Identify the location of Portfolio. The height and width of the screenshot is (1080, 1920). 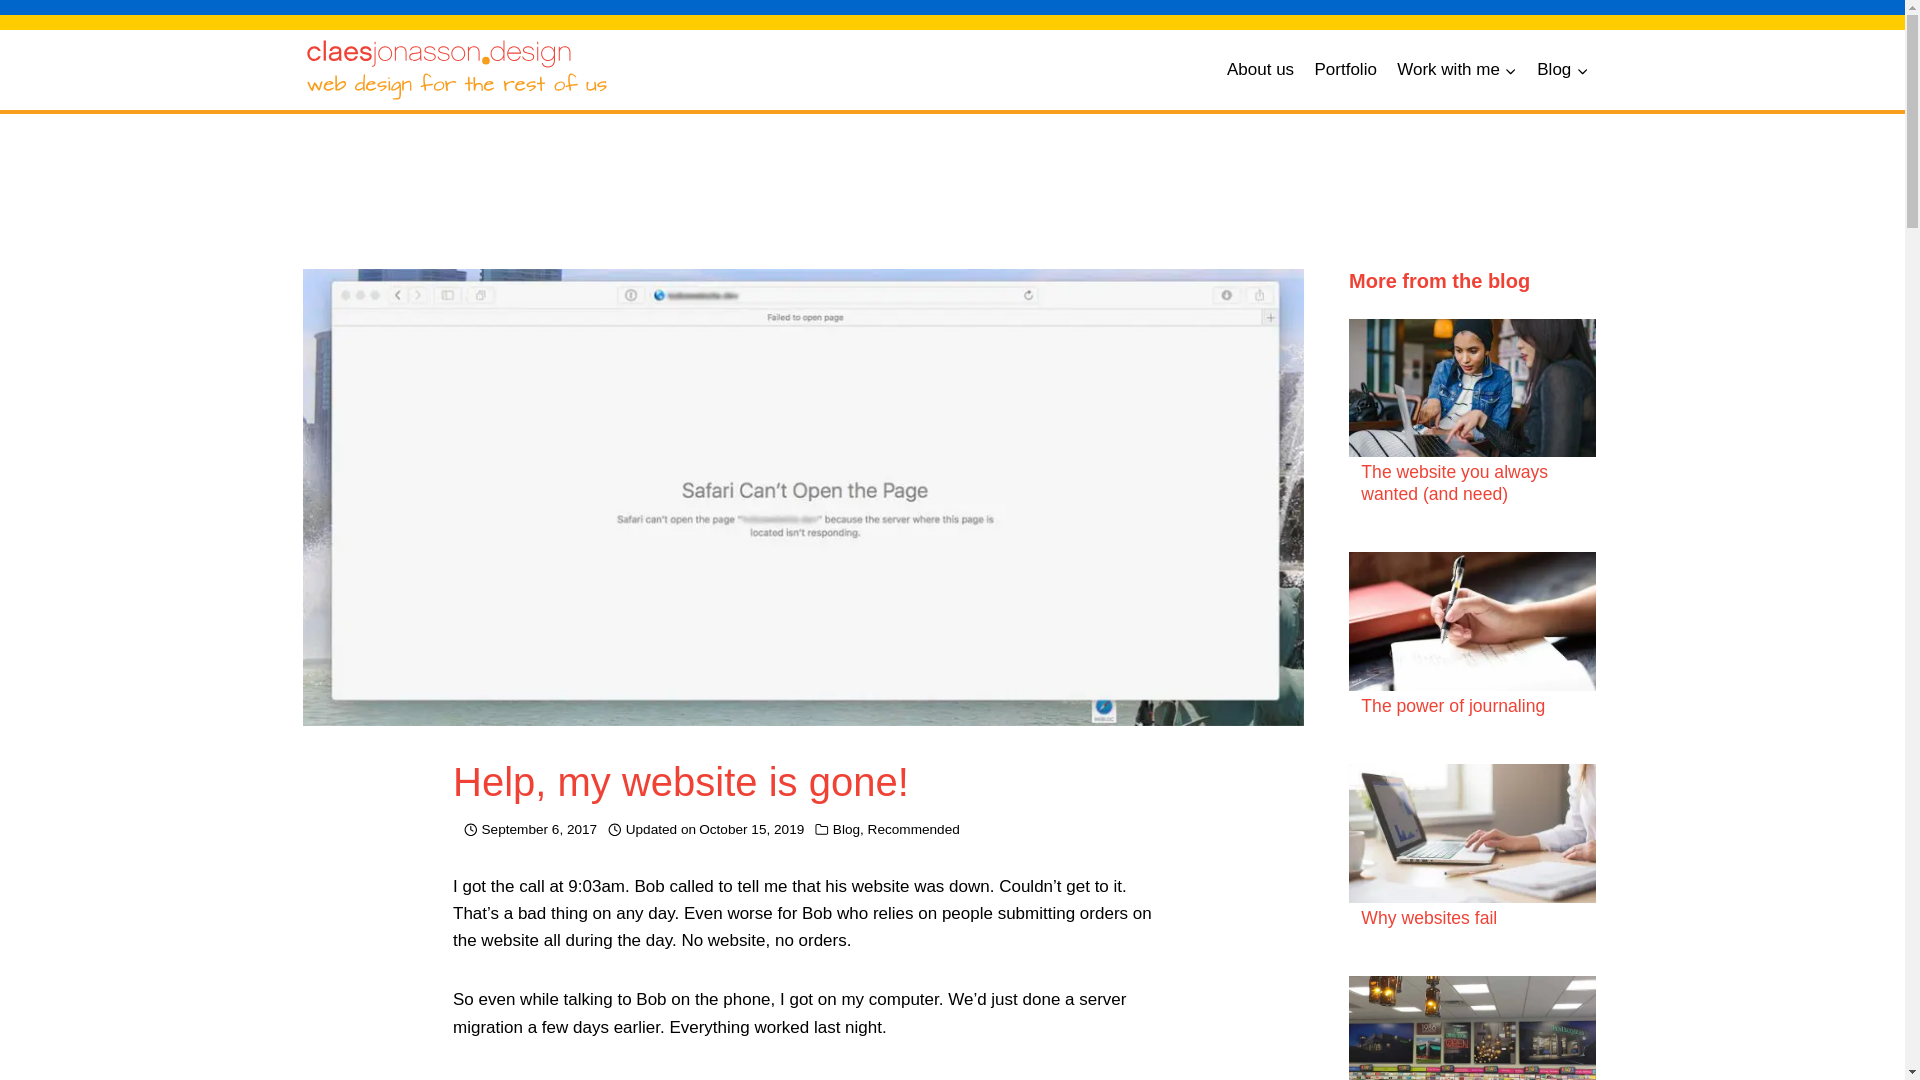
(1344, 70).